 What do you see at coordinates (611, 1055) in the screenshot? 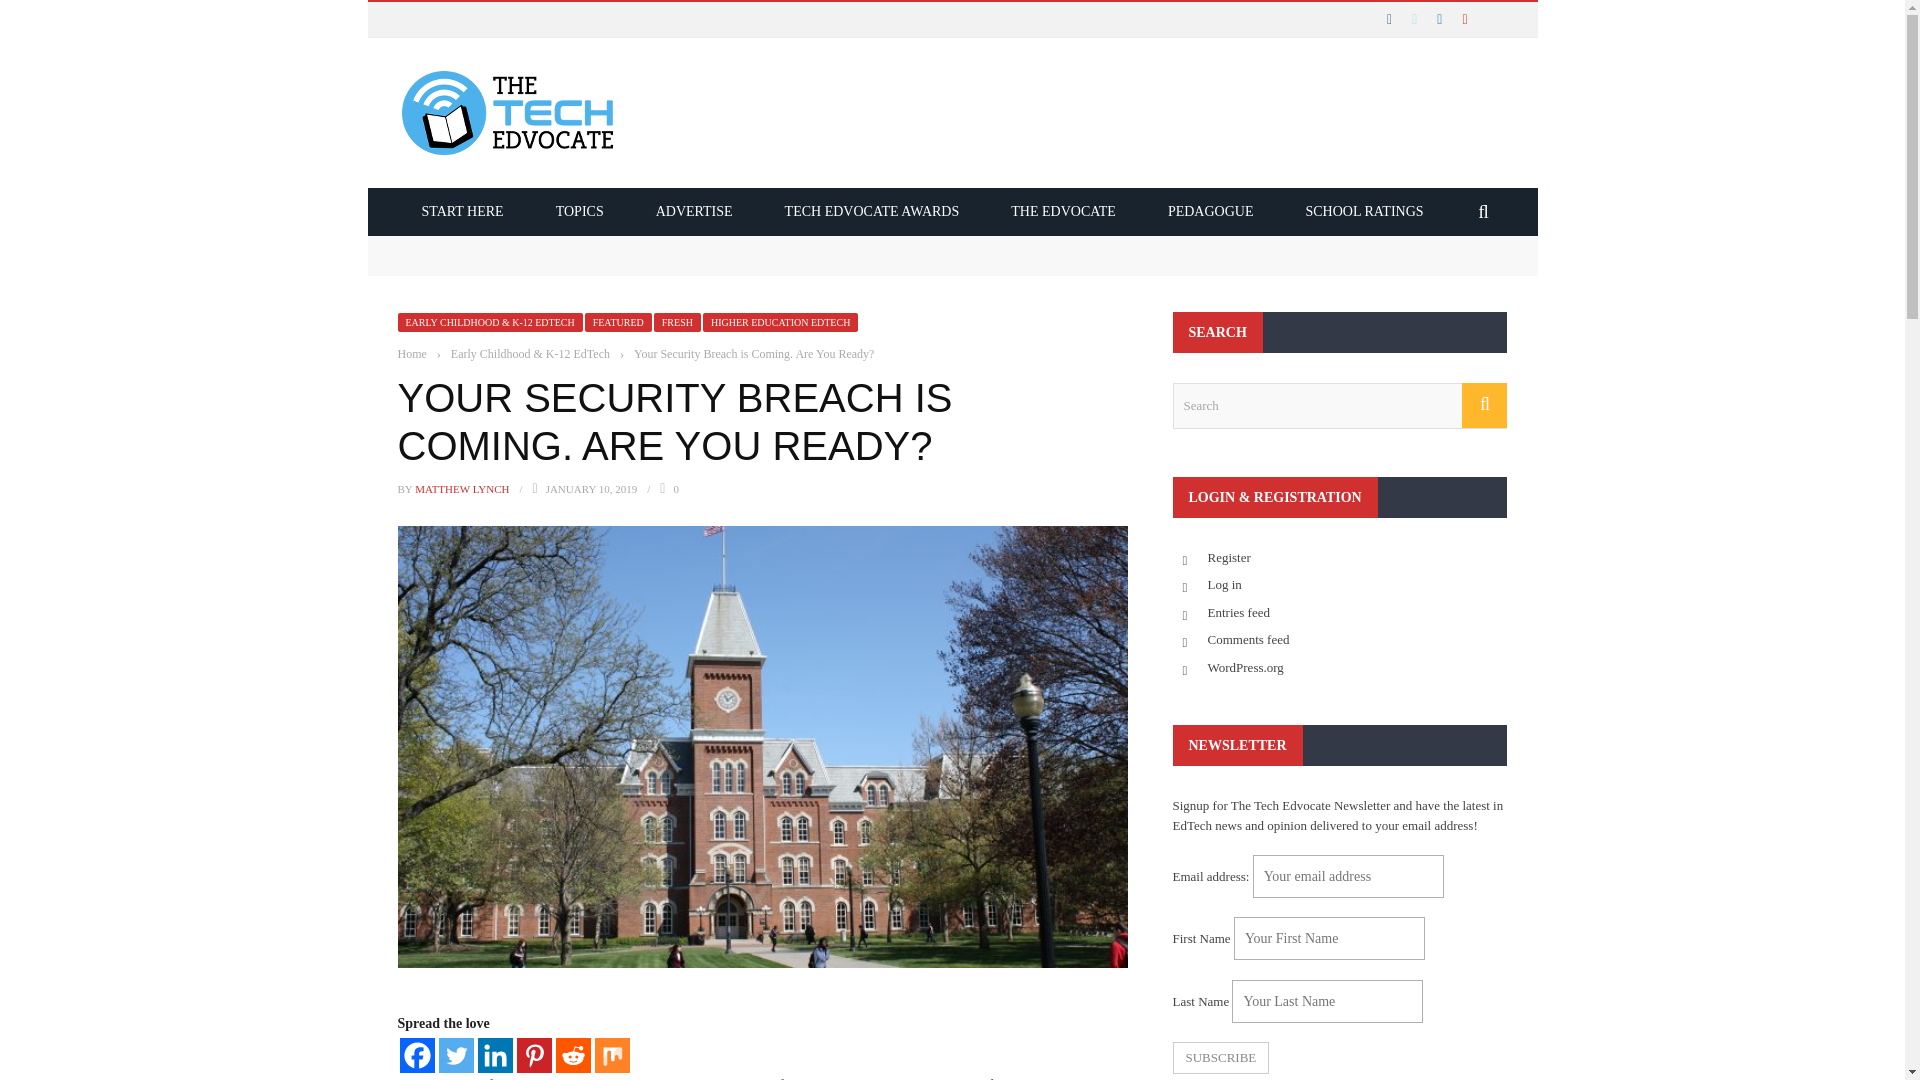
I see `Mix` at bounding box center [611, 1055].